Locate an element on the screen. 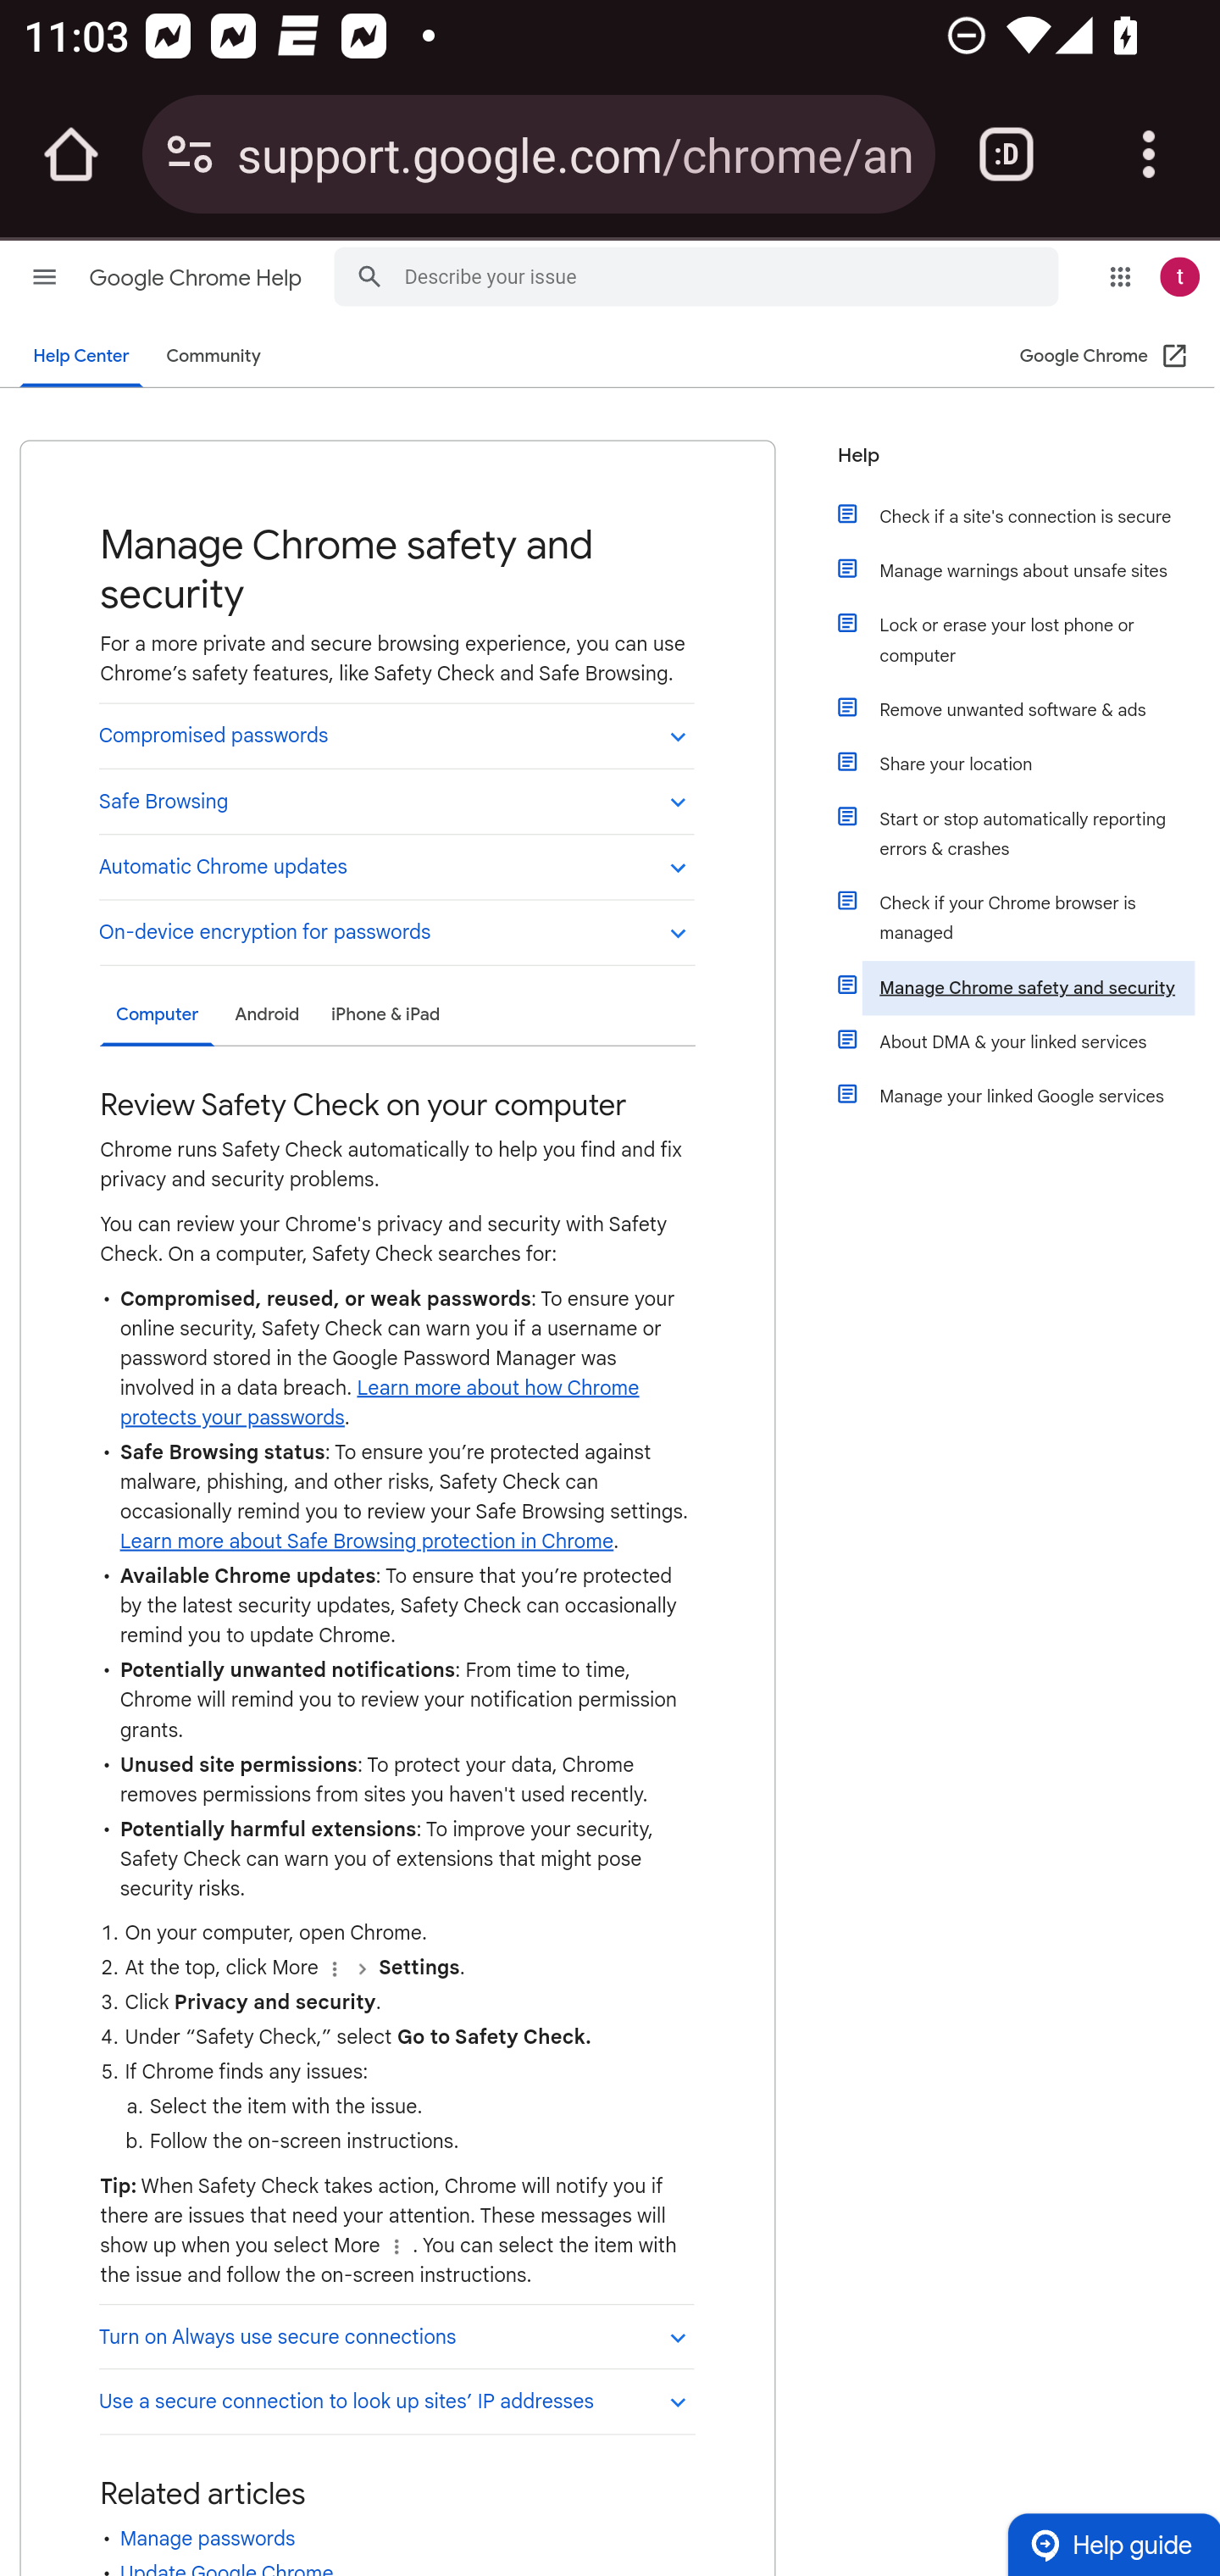 The height and width of the screenshot is (2576, 1220). Manage passwords is located at coordinates (207, 2539).